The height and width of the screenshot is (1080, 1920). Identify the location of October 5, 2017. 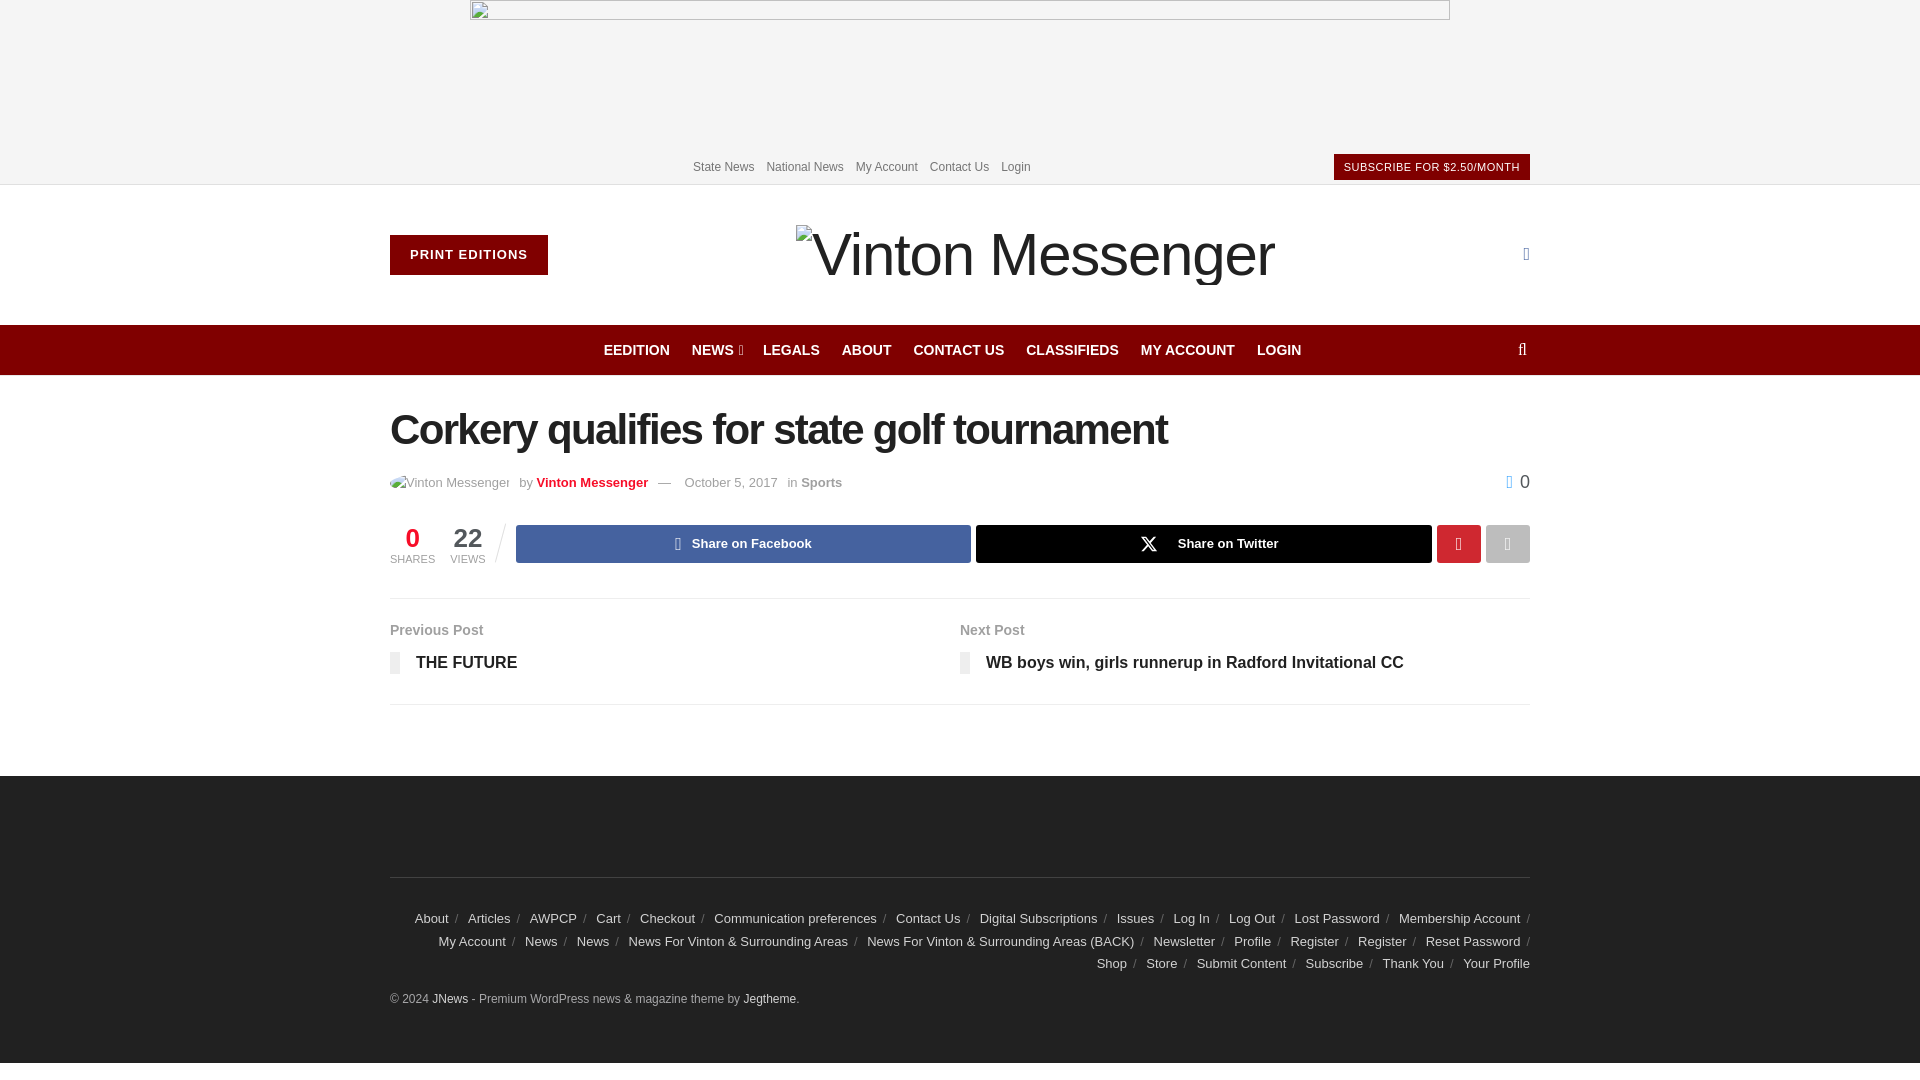
(731, 482).